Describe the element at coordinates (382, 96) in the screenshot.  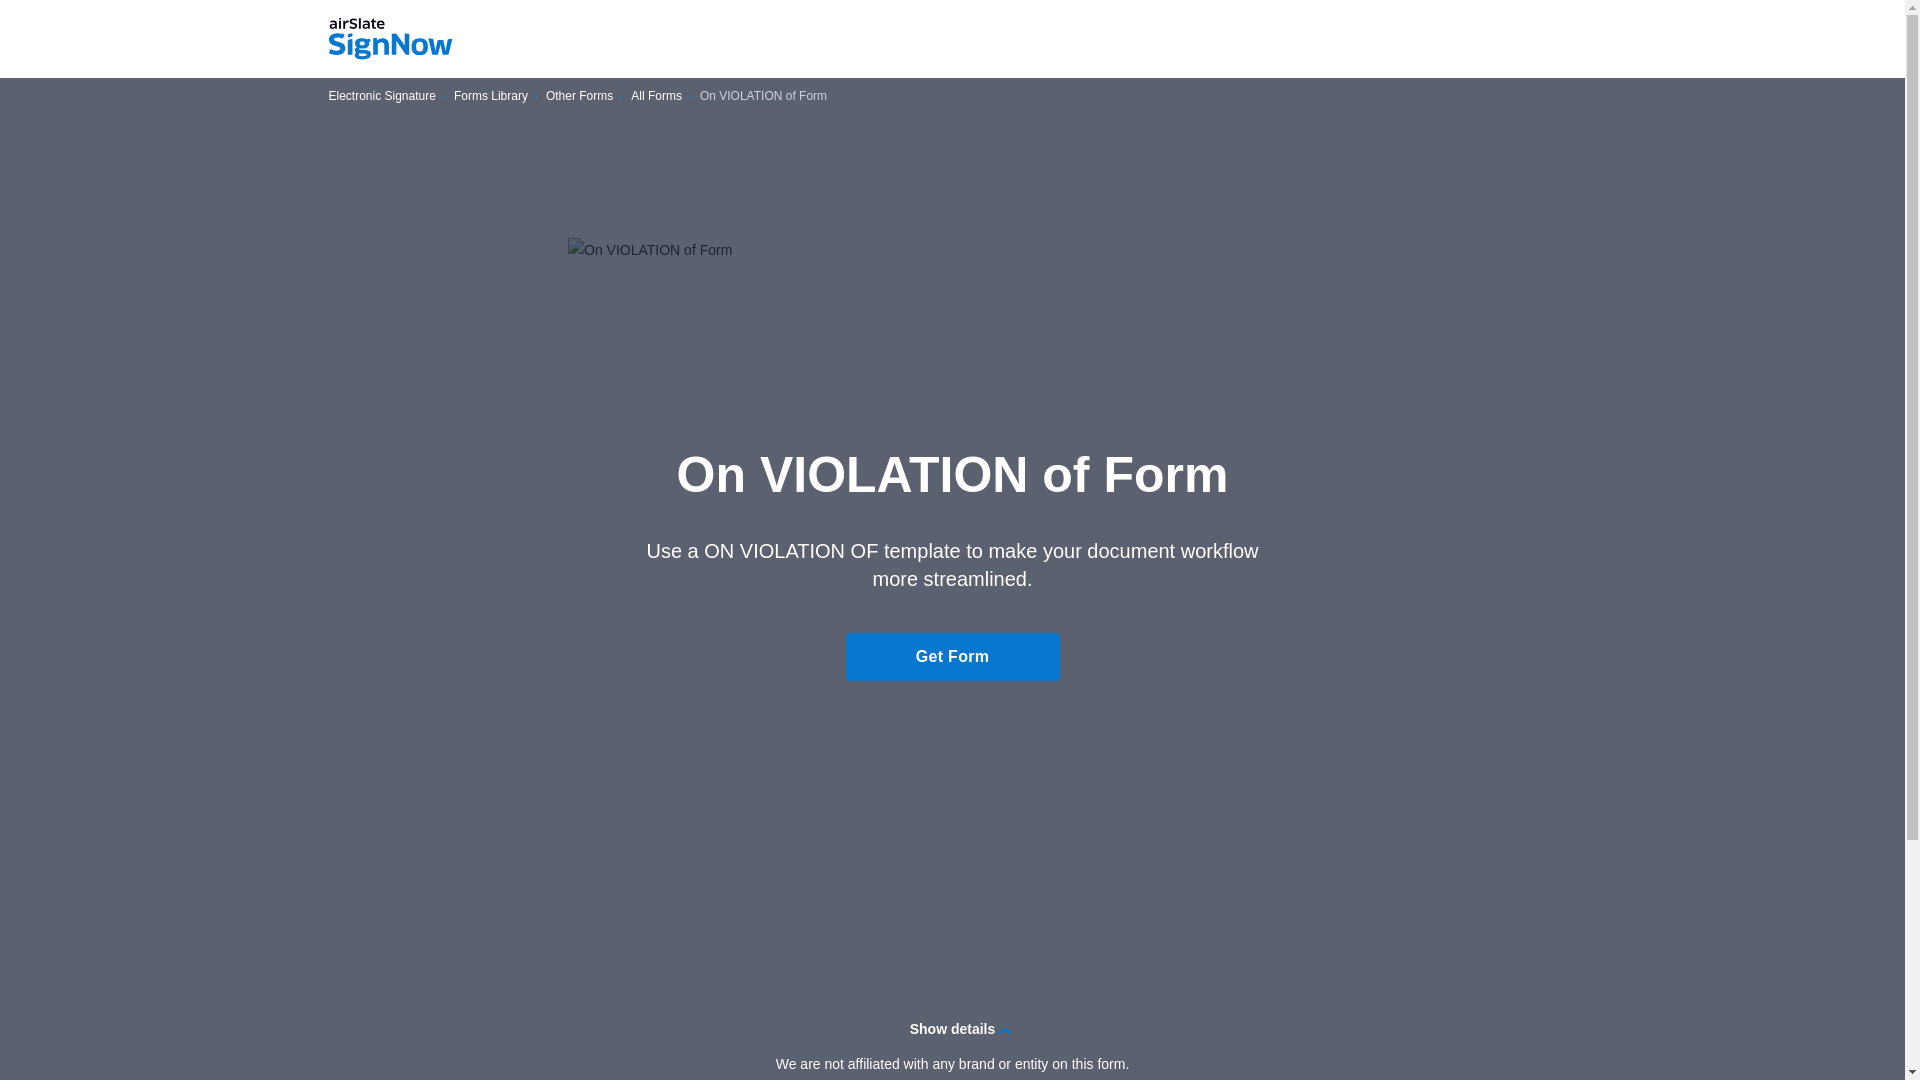
I see `Electronic Signature` at that location.